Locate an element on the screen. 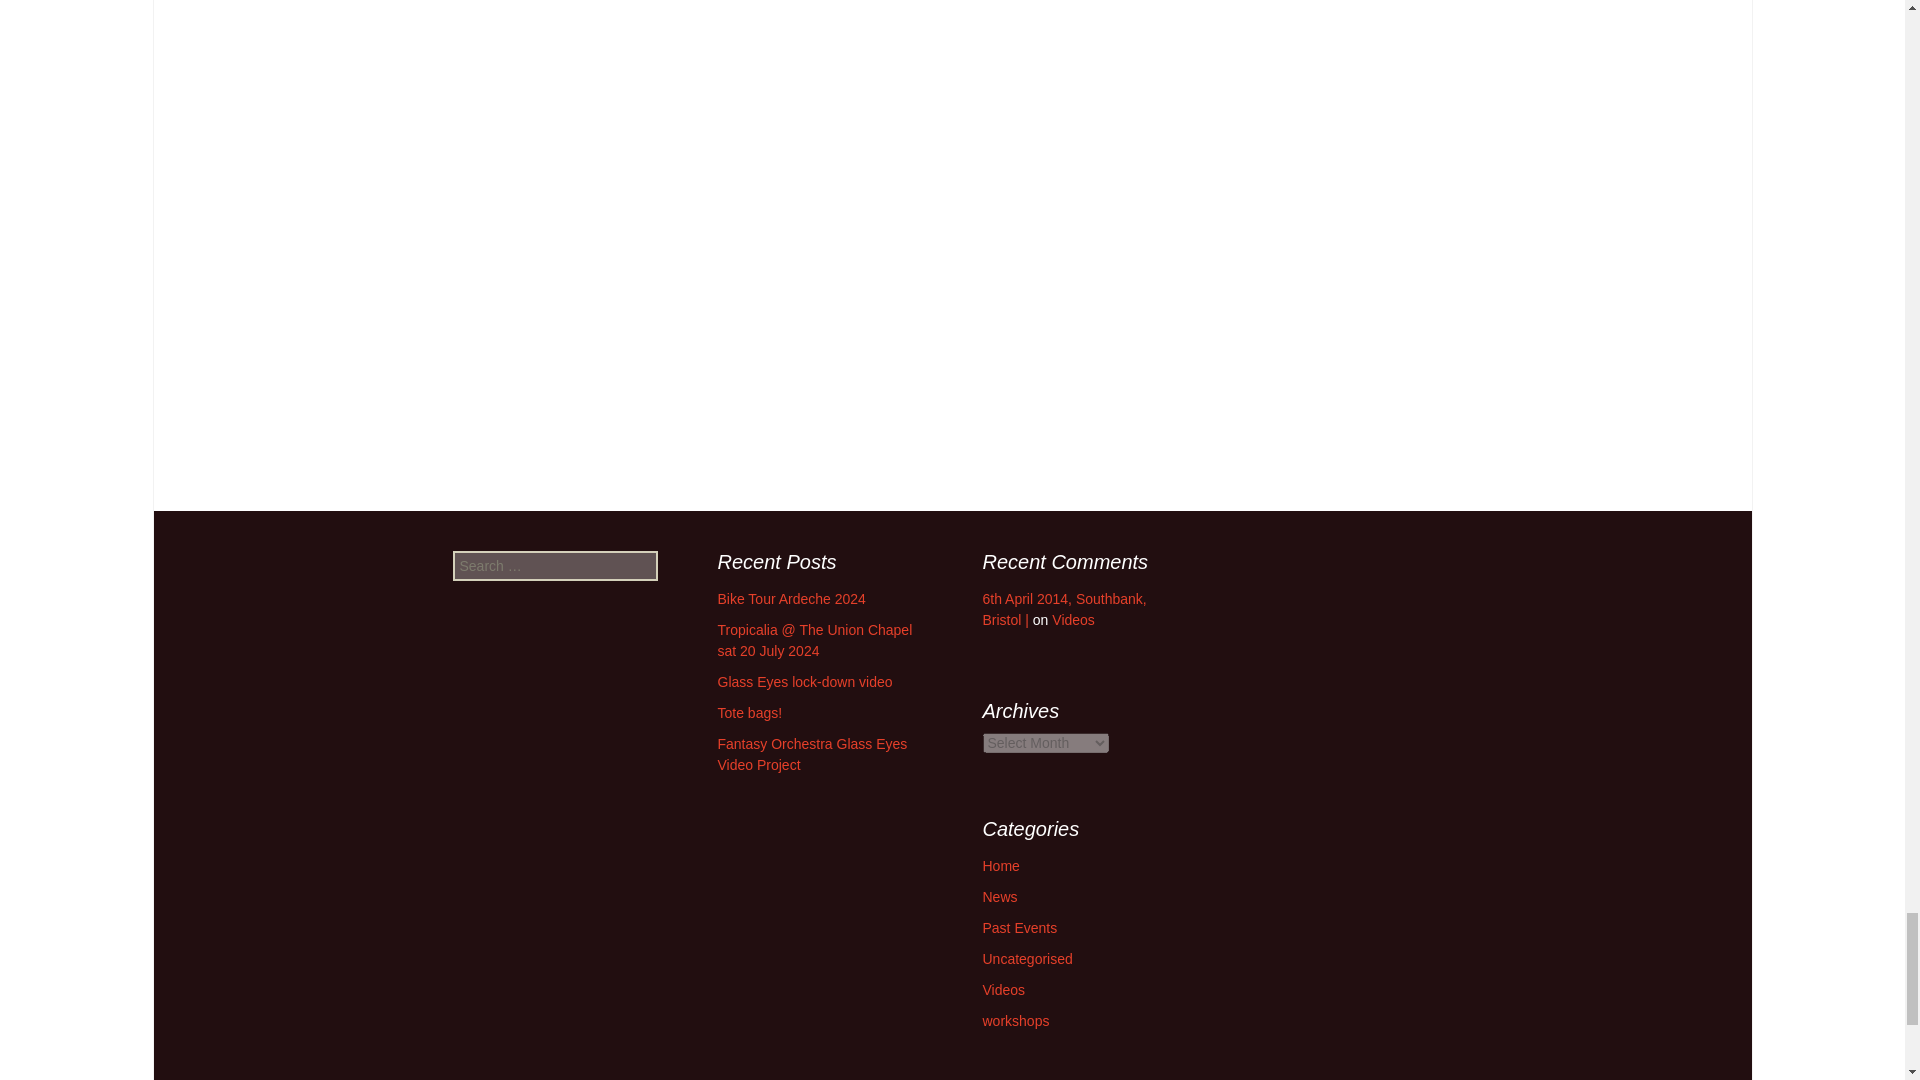 The image size is (1920, 1080). Videos is located at coordinates (1003, 989).